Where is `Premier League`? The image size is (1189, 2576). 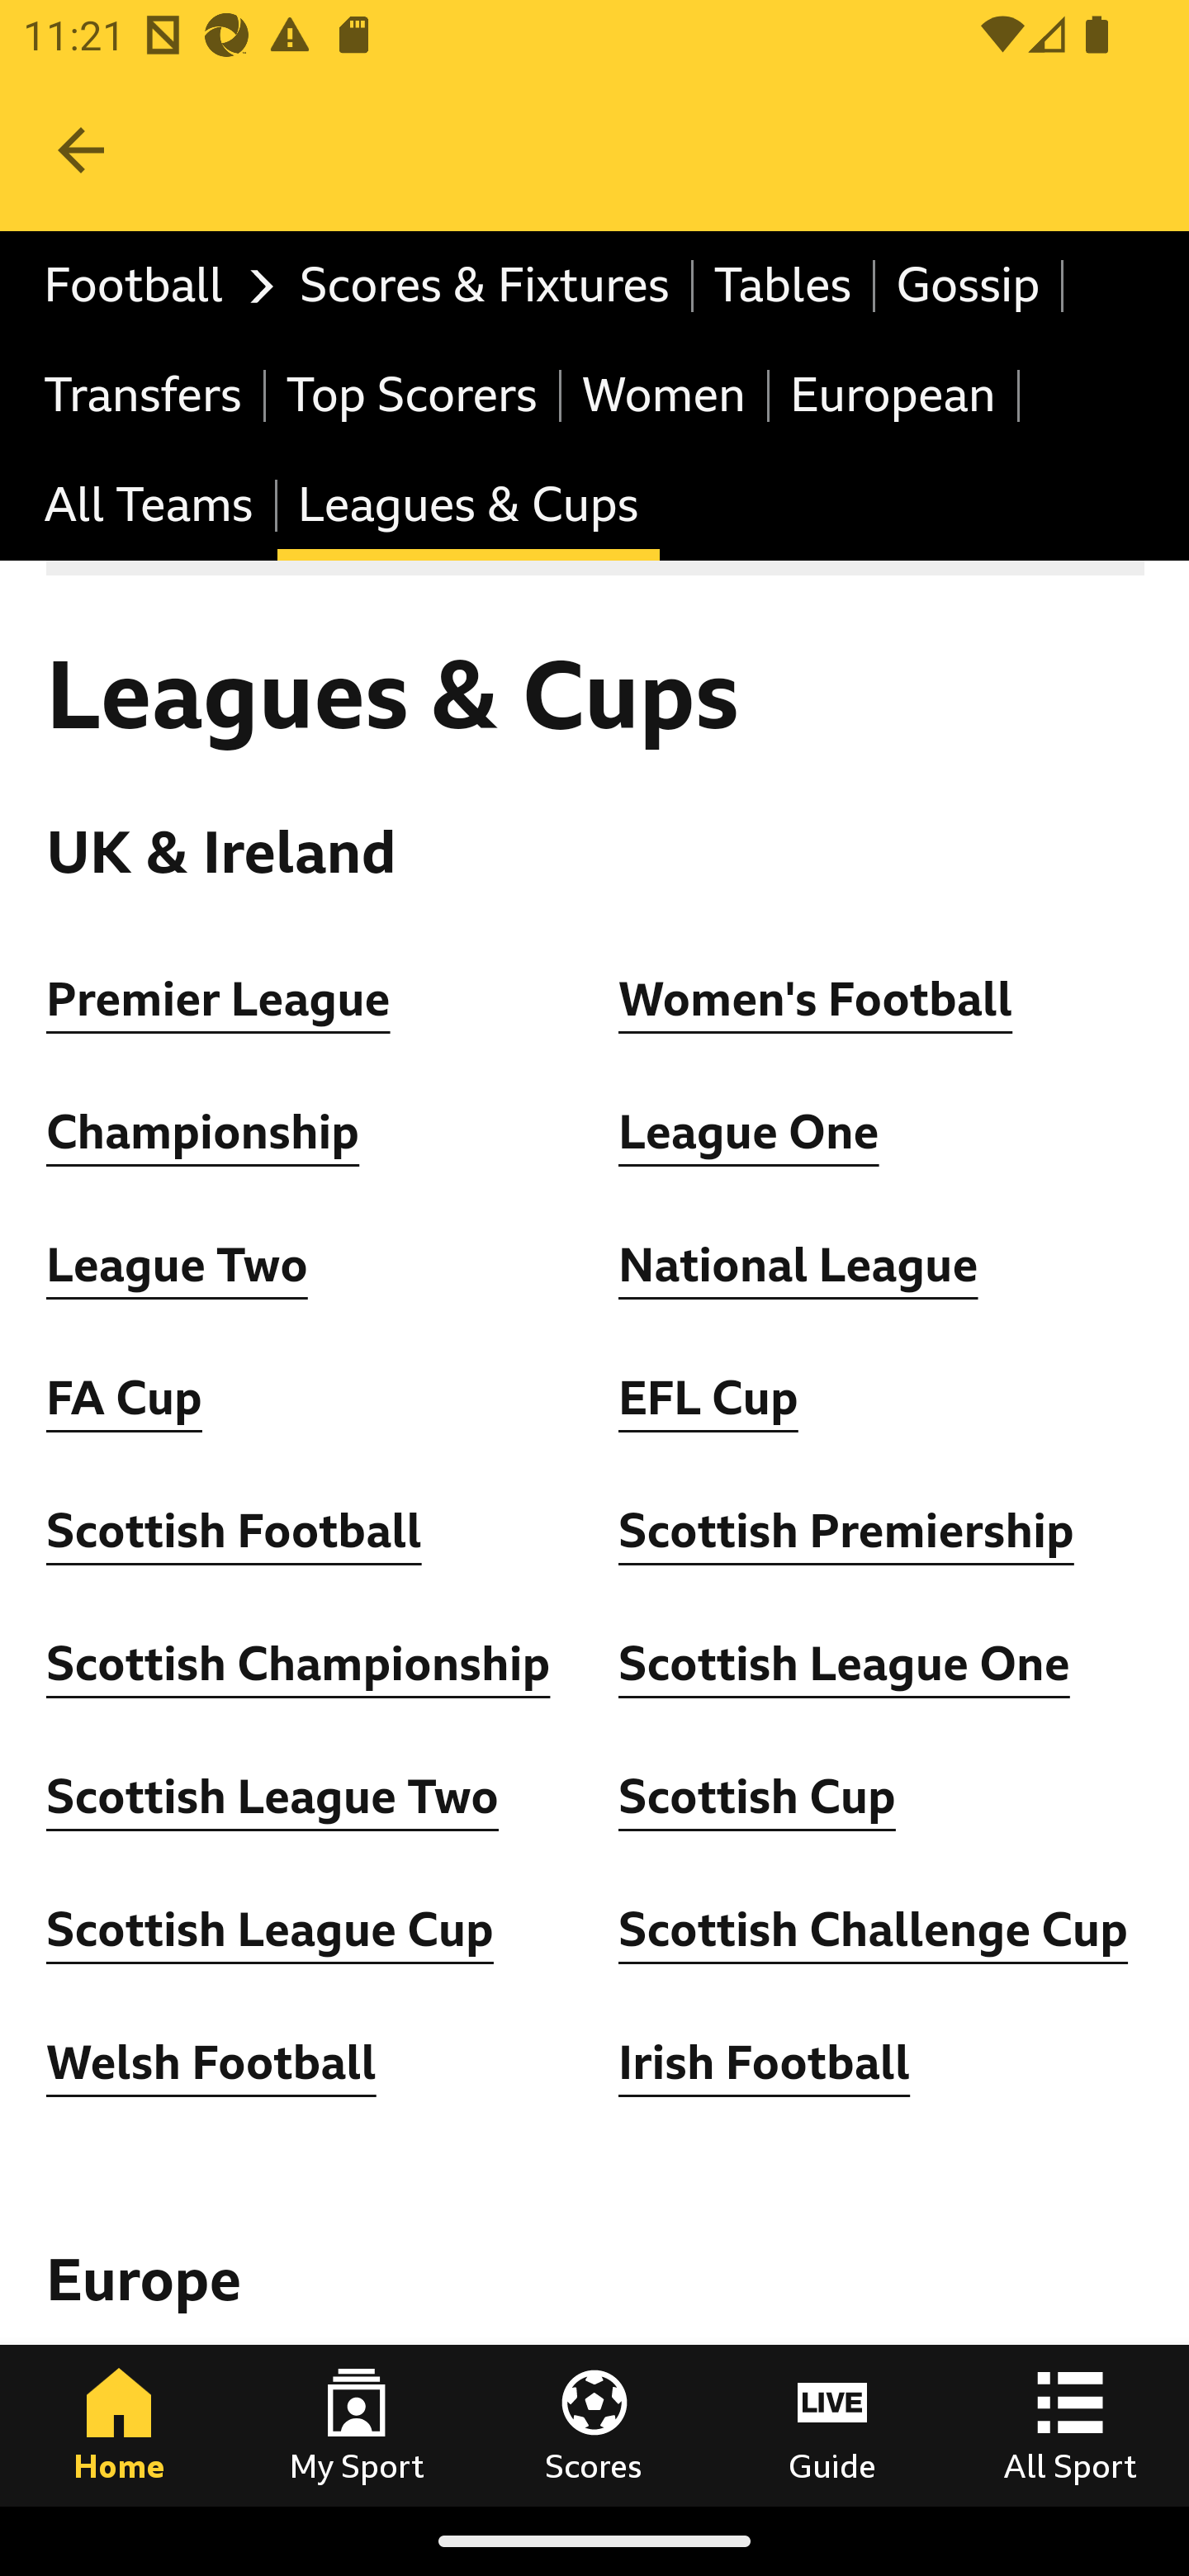
Premier League is located at coordinates (220, 999).